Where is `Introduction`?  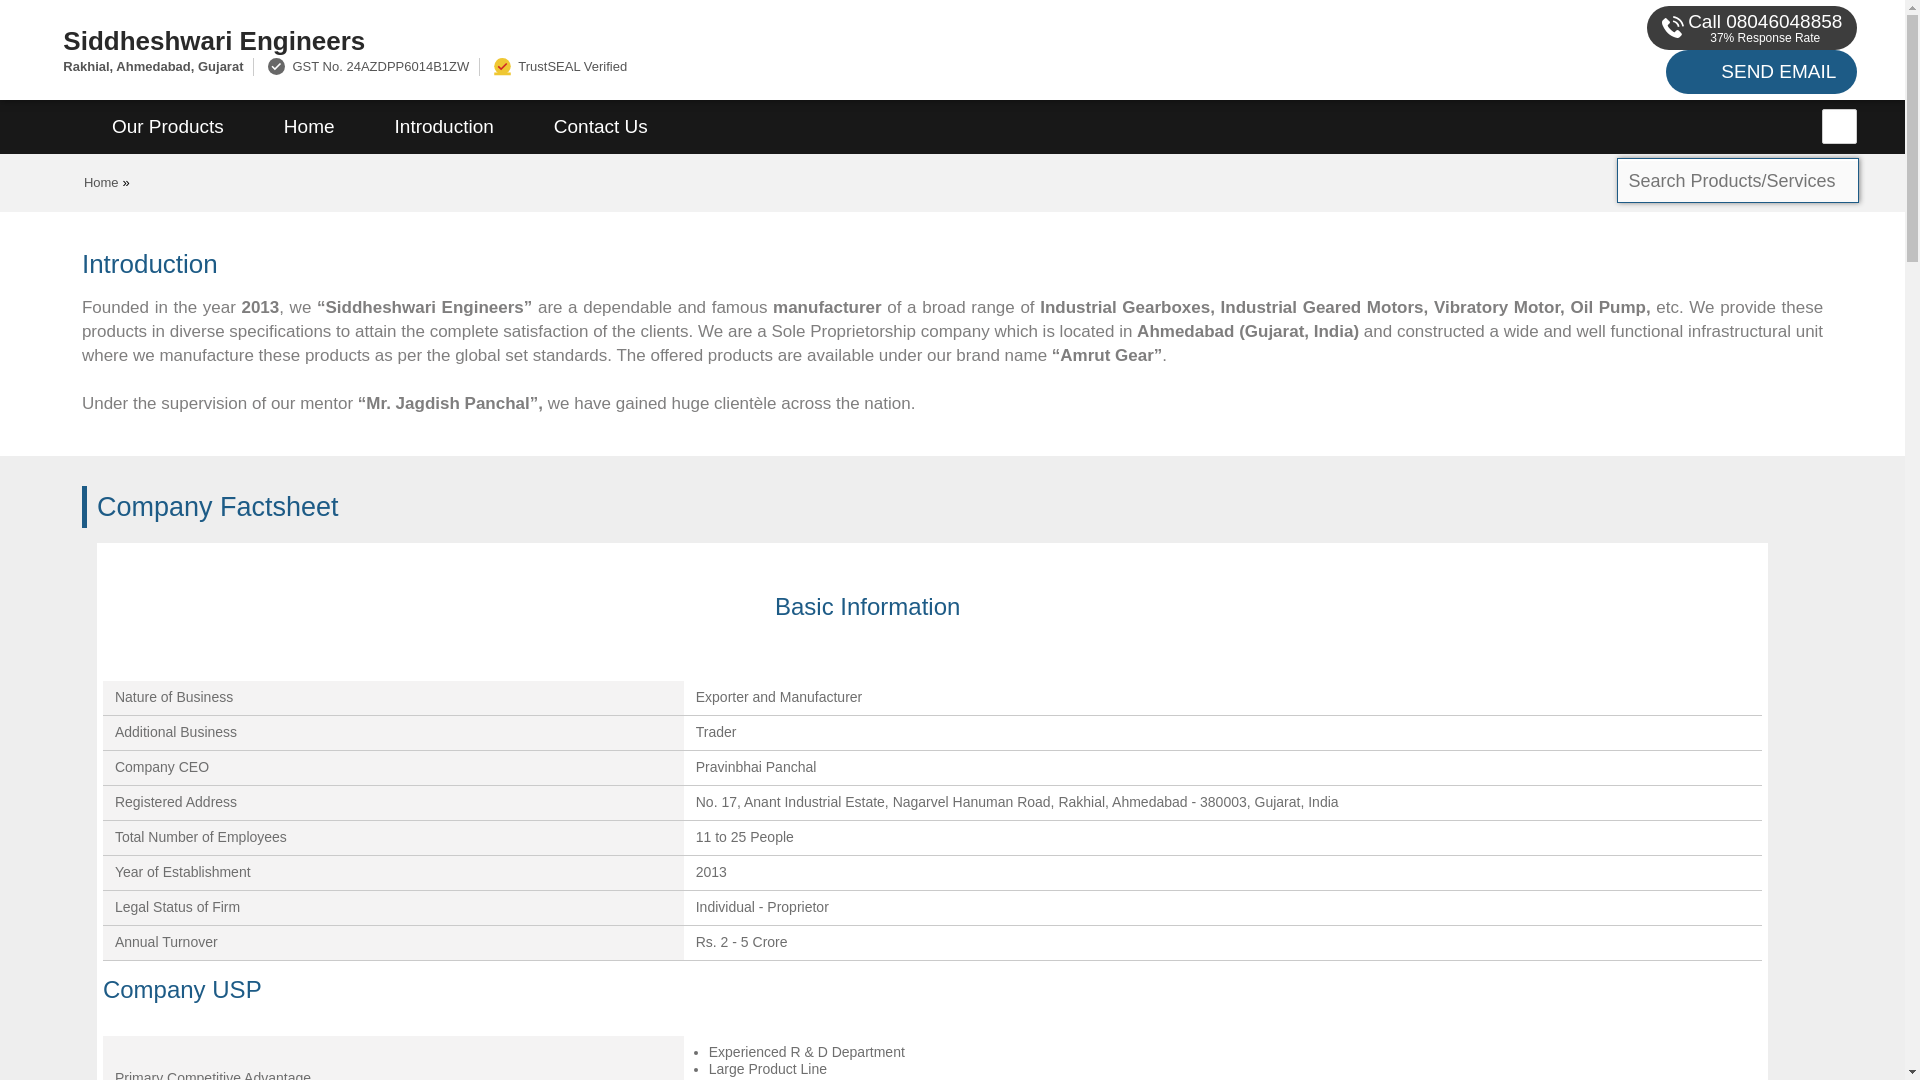 Introduction is located at coordinates (444, 127).